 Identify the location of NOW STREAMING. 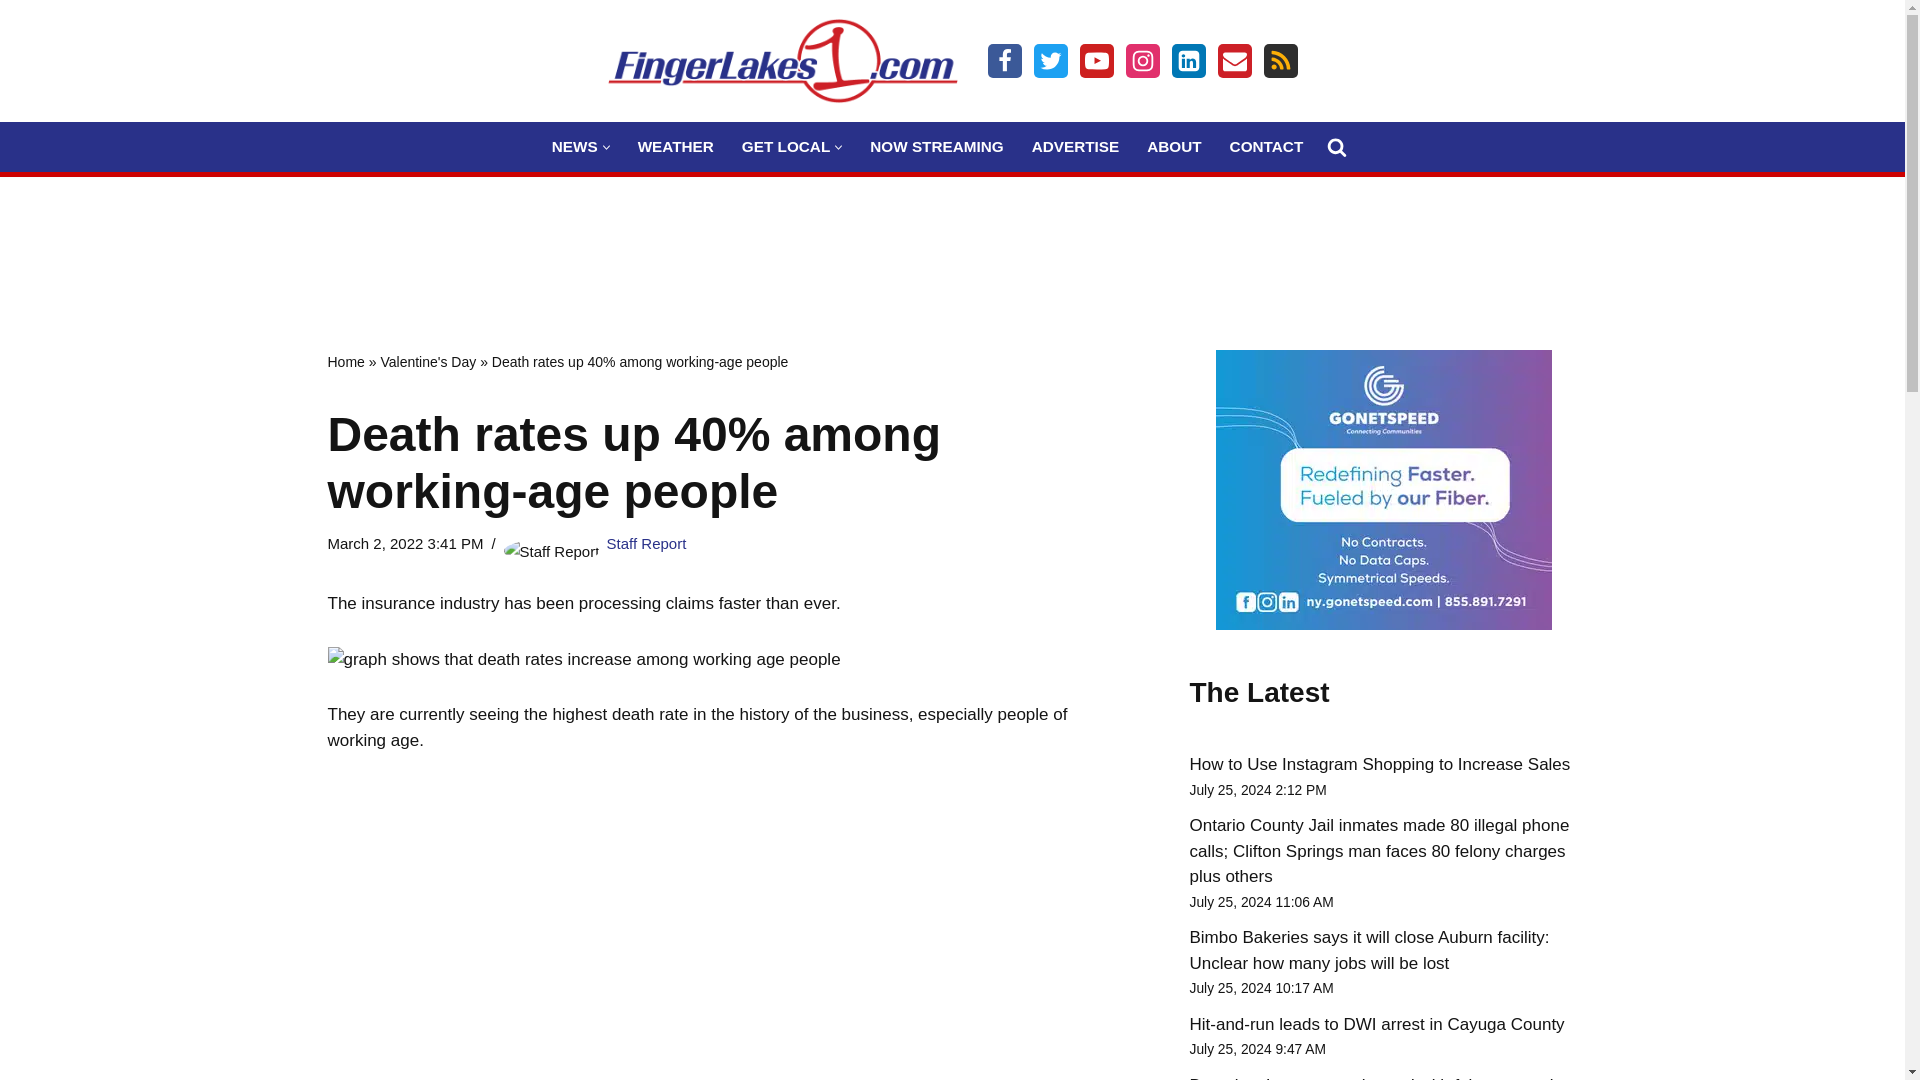
(936, 146).